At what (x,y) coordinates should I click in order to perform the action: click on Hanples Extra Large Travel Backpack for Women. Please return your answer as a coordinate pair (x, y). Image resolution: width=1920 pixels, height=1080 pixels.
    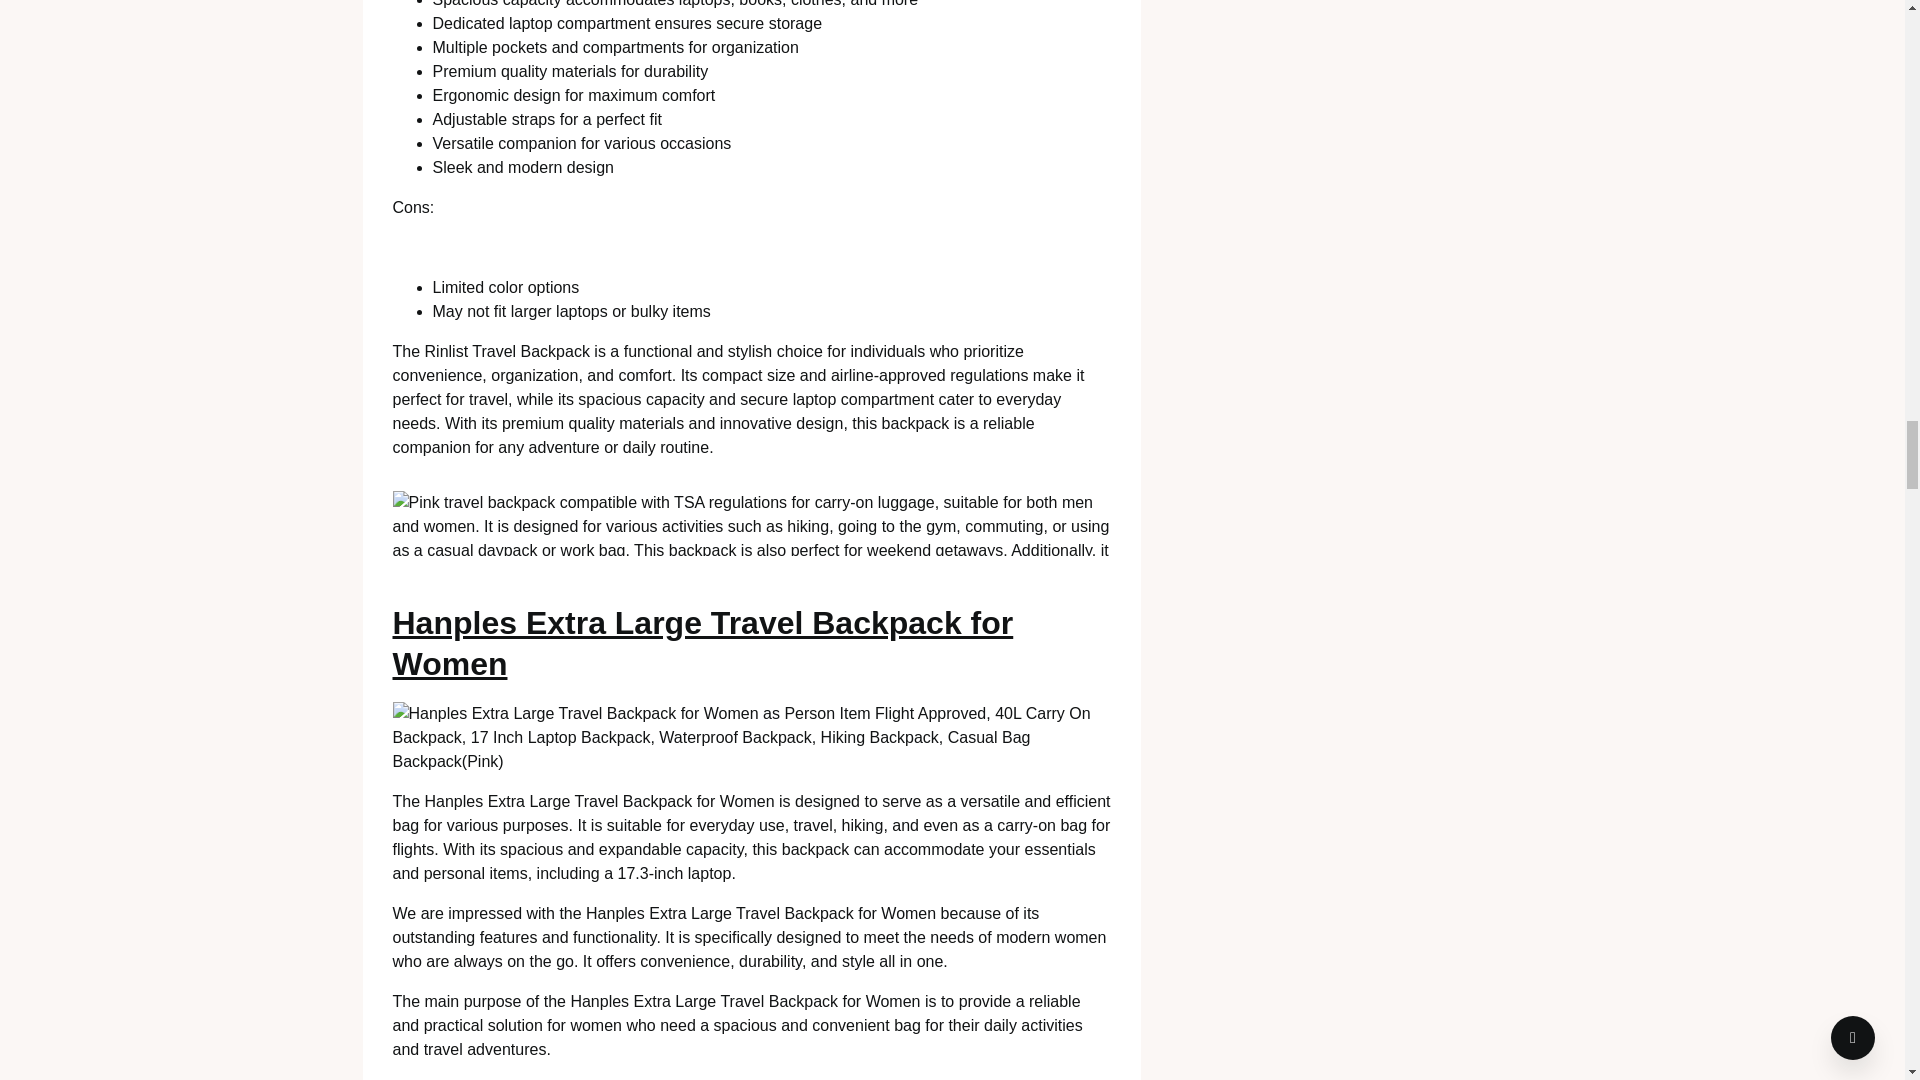
    Looking at the image, I should click on (702, 643).